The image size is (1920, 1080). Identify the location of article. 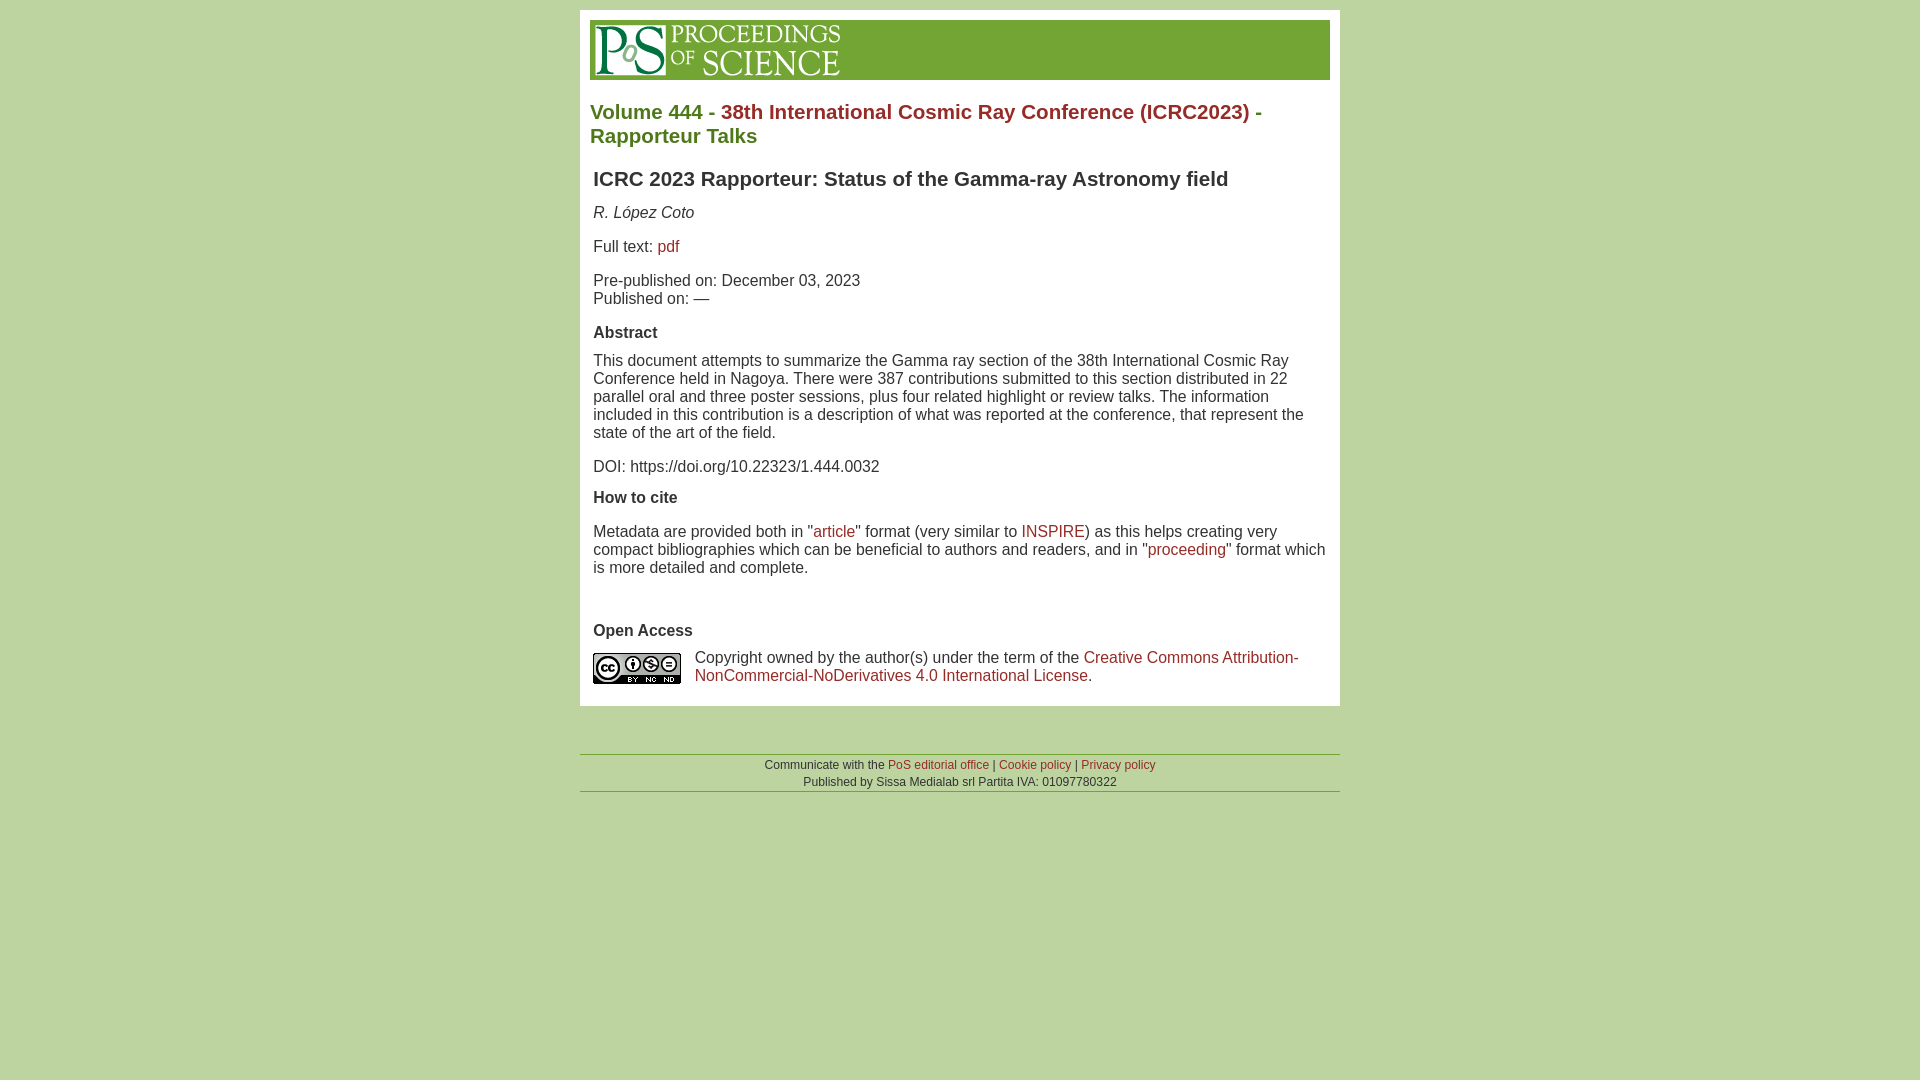
(833, 531).